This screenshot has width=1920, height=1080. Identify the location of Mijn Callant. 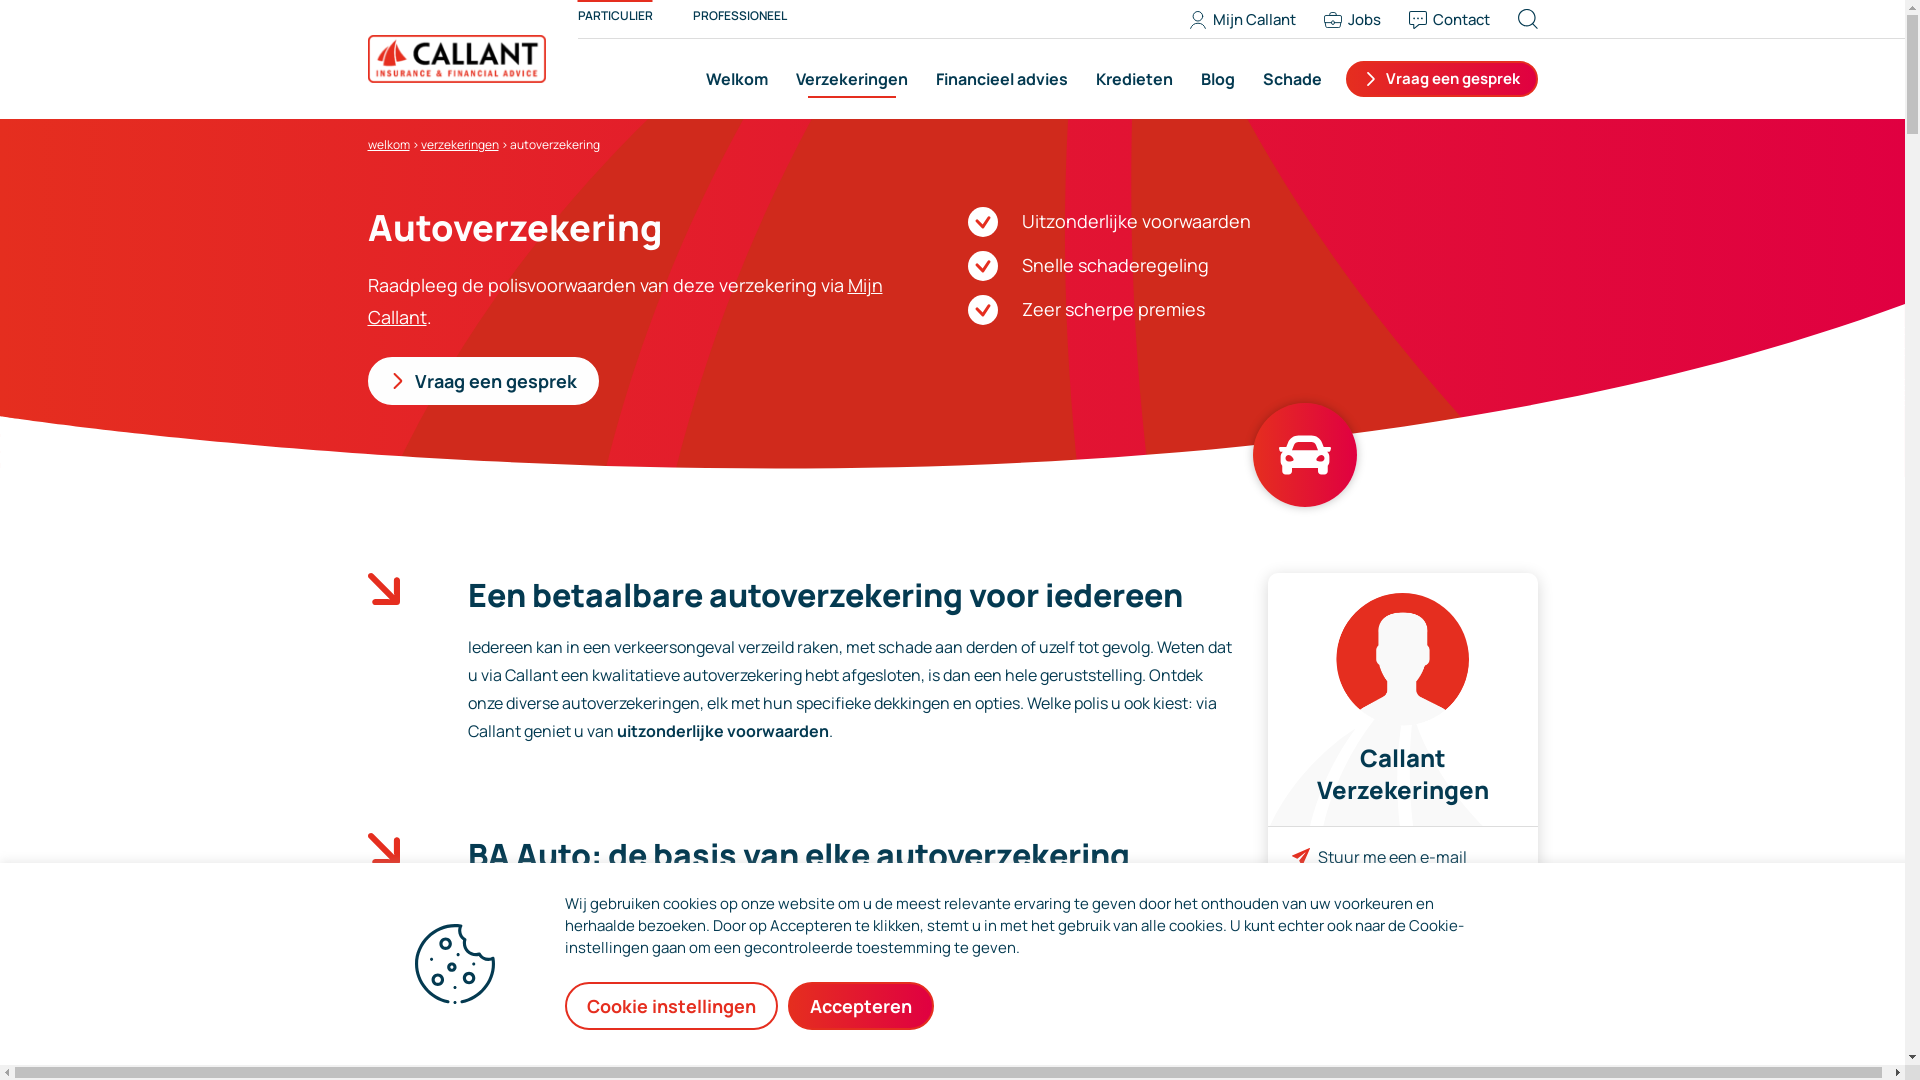
(1250, 20).